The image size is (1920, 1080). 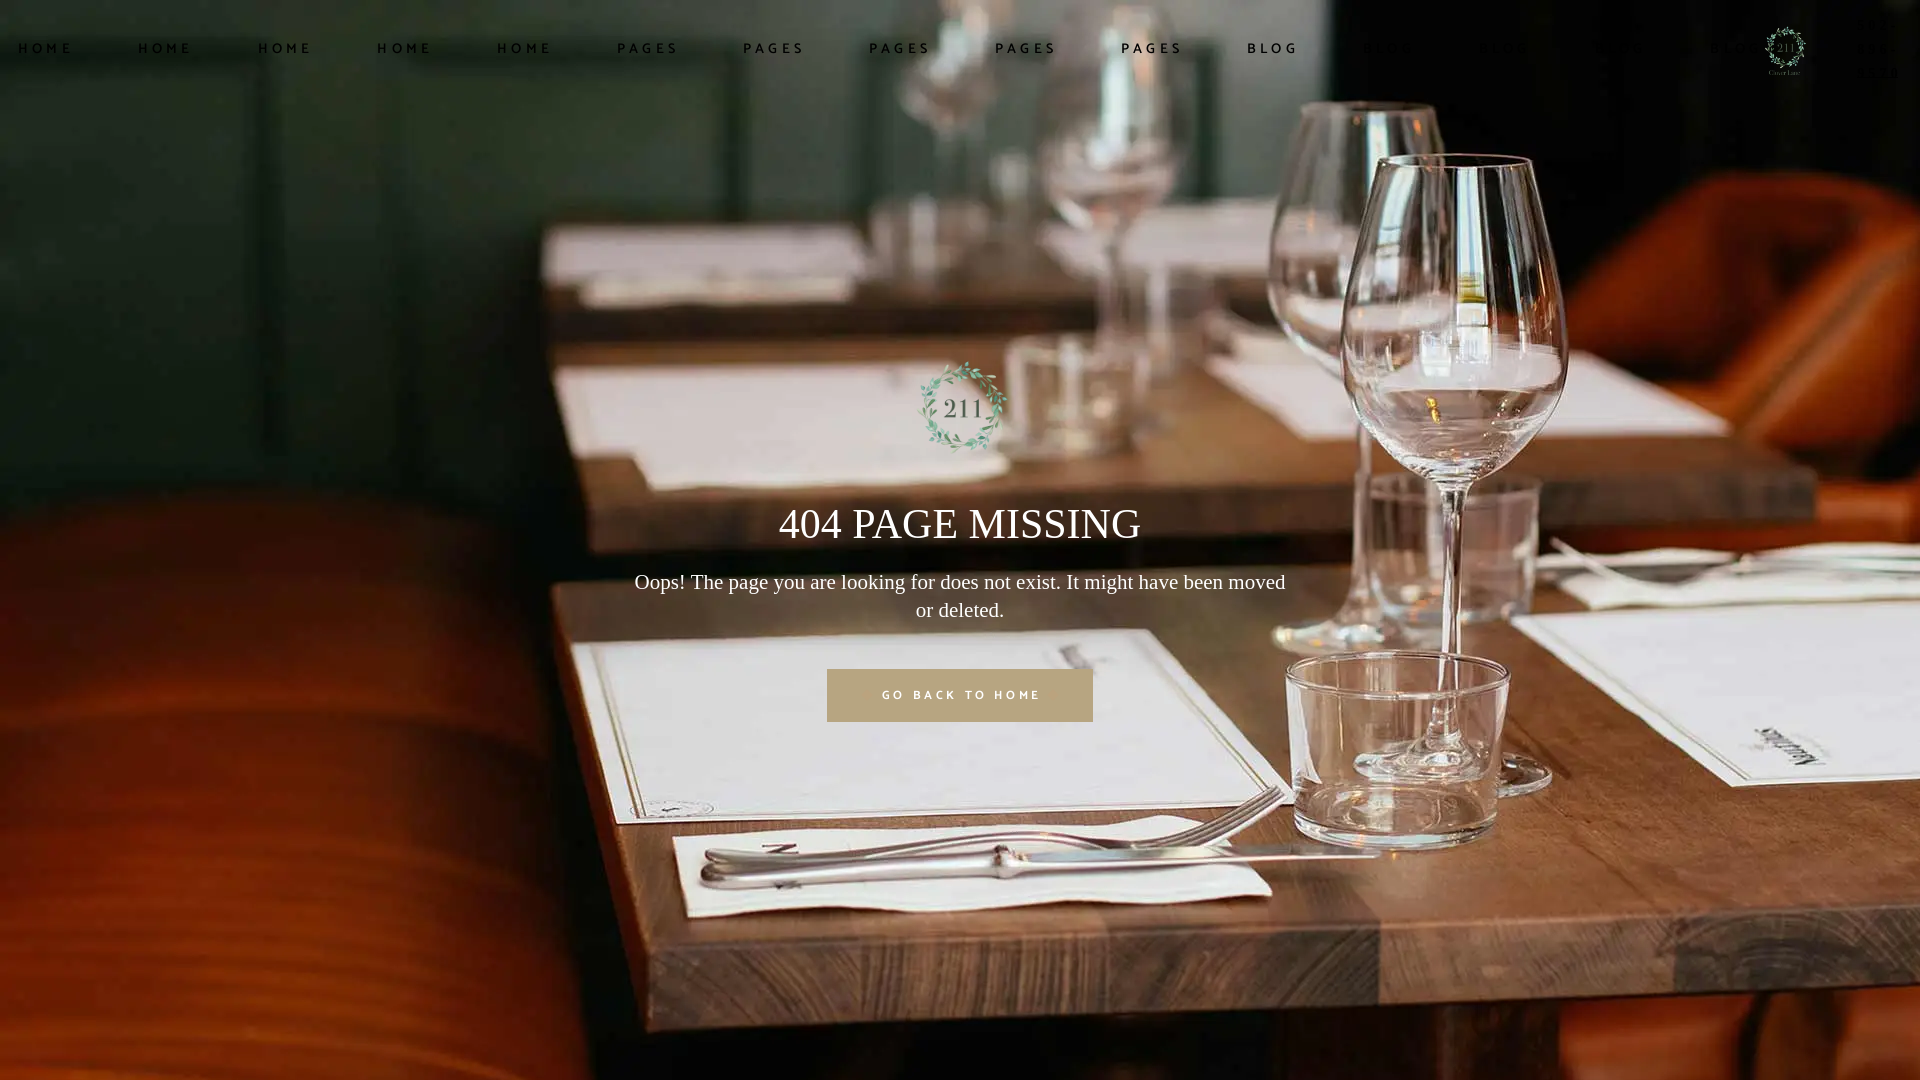 I want to click on BLOG, so click(x=1505, y=50).